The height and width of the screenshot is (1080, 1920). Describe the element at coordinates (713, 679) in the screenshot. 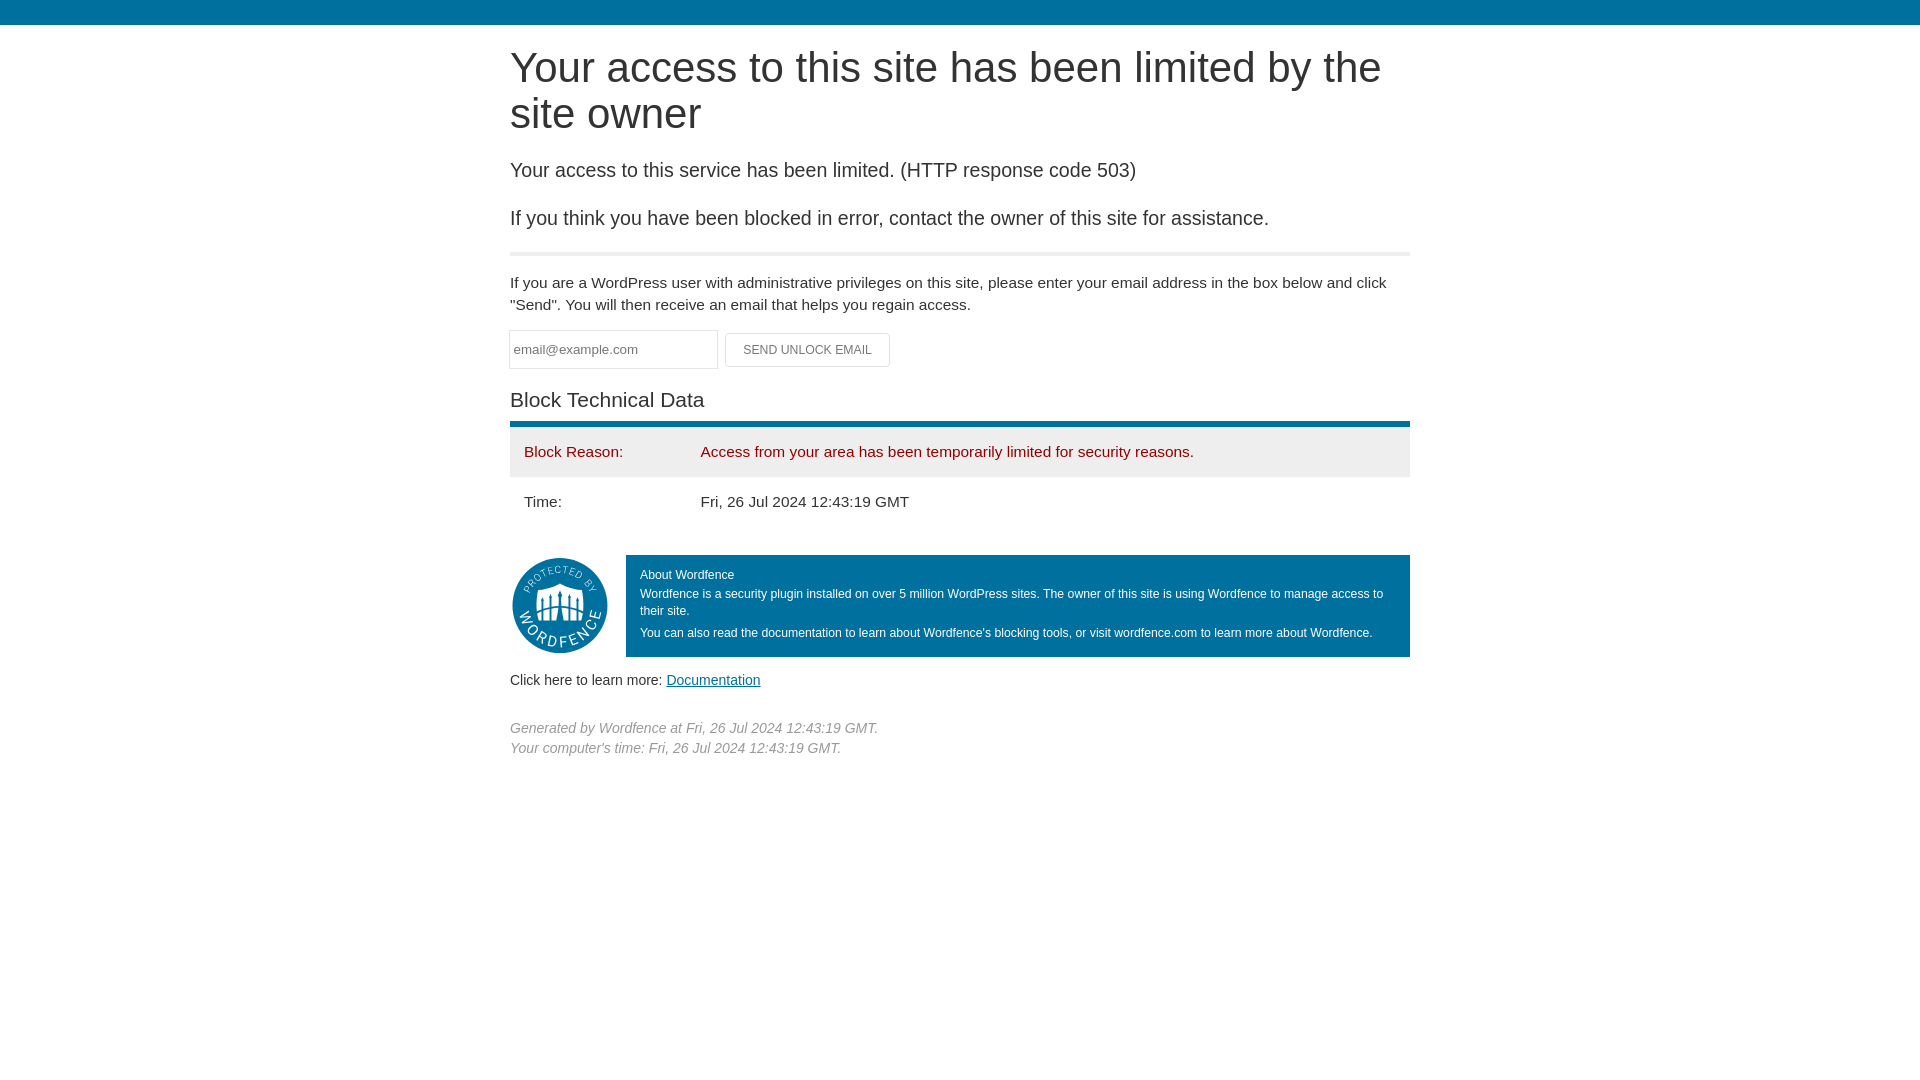

I see `Documentation` at that location.